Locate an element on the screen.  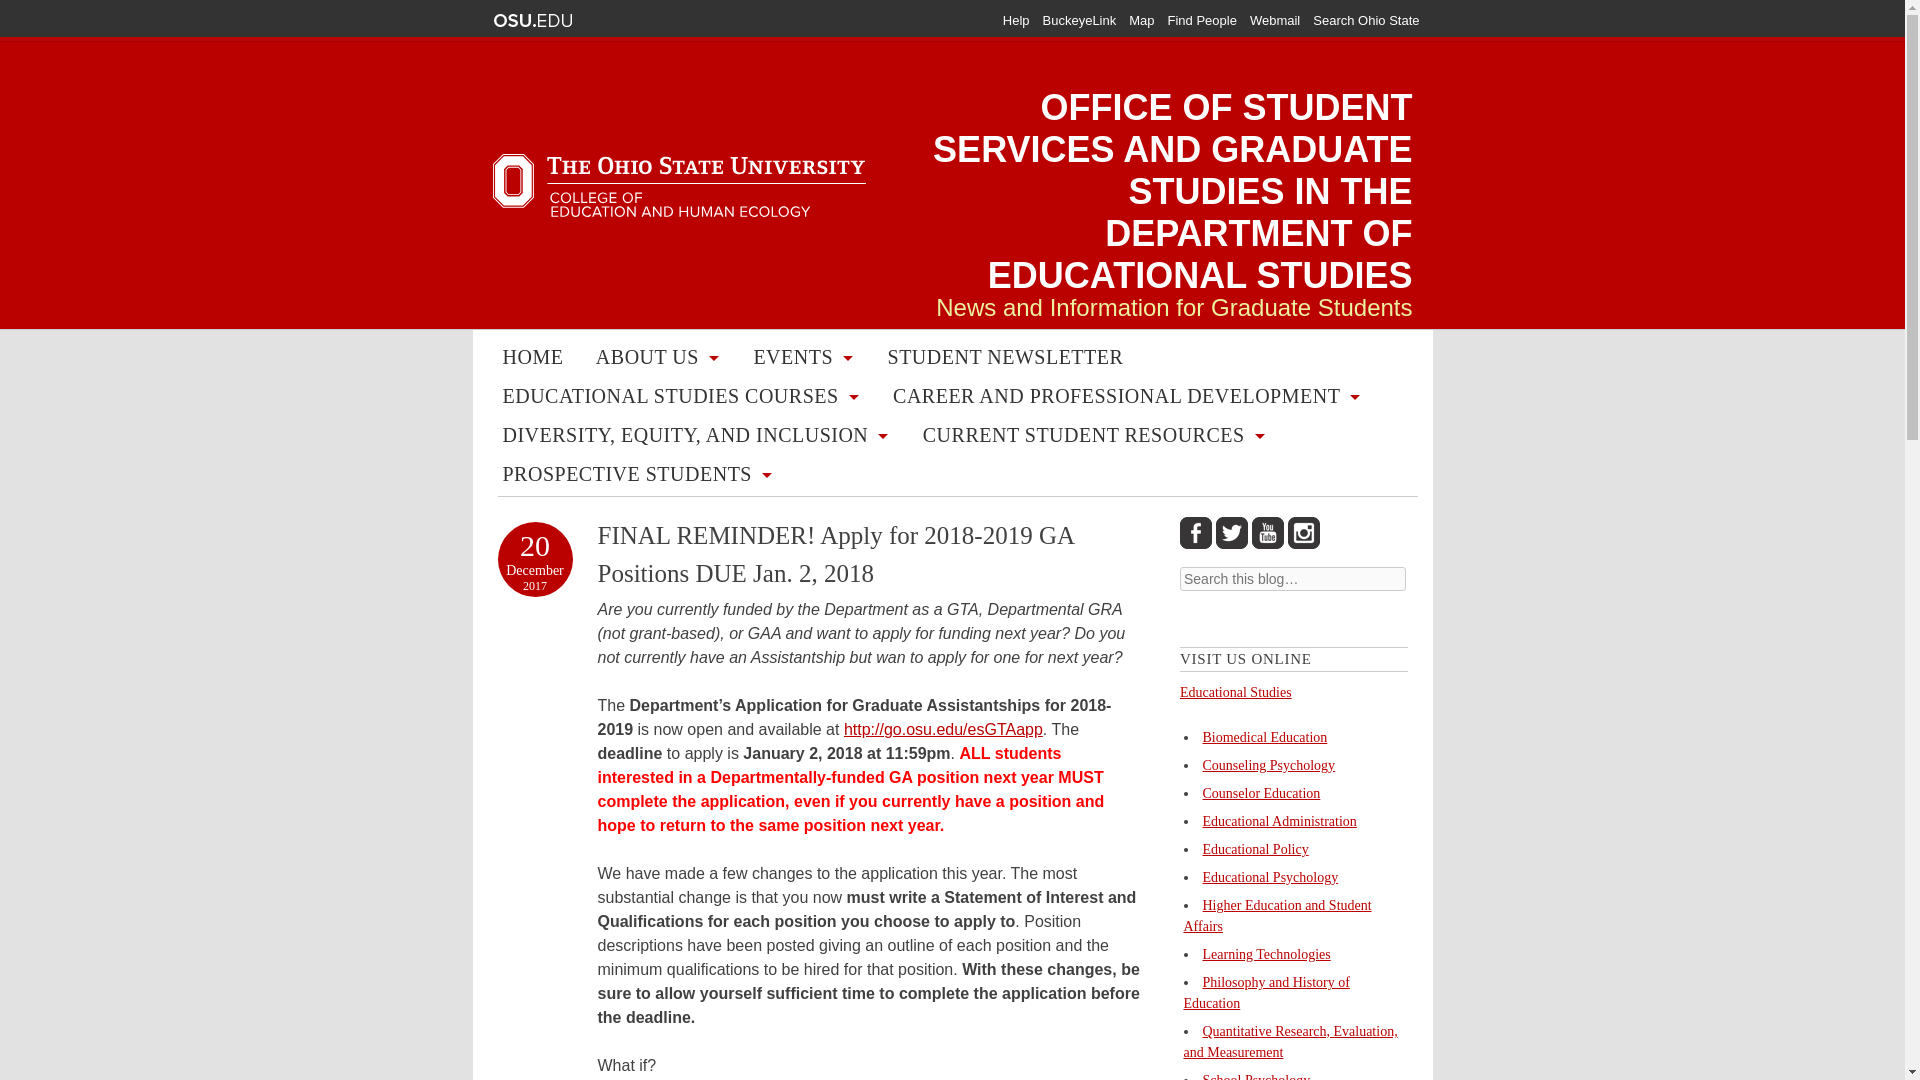
Help is located at coordinates (1016, 20).